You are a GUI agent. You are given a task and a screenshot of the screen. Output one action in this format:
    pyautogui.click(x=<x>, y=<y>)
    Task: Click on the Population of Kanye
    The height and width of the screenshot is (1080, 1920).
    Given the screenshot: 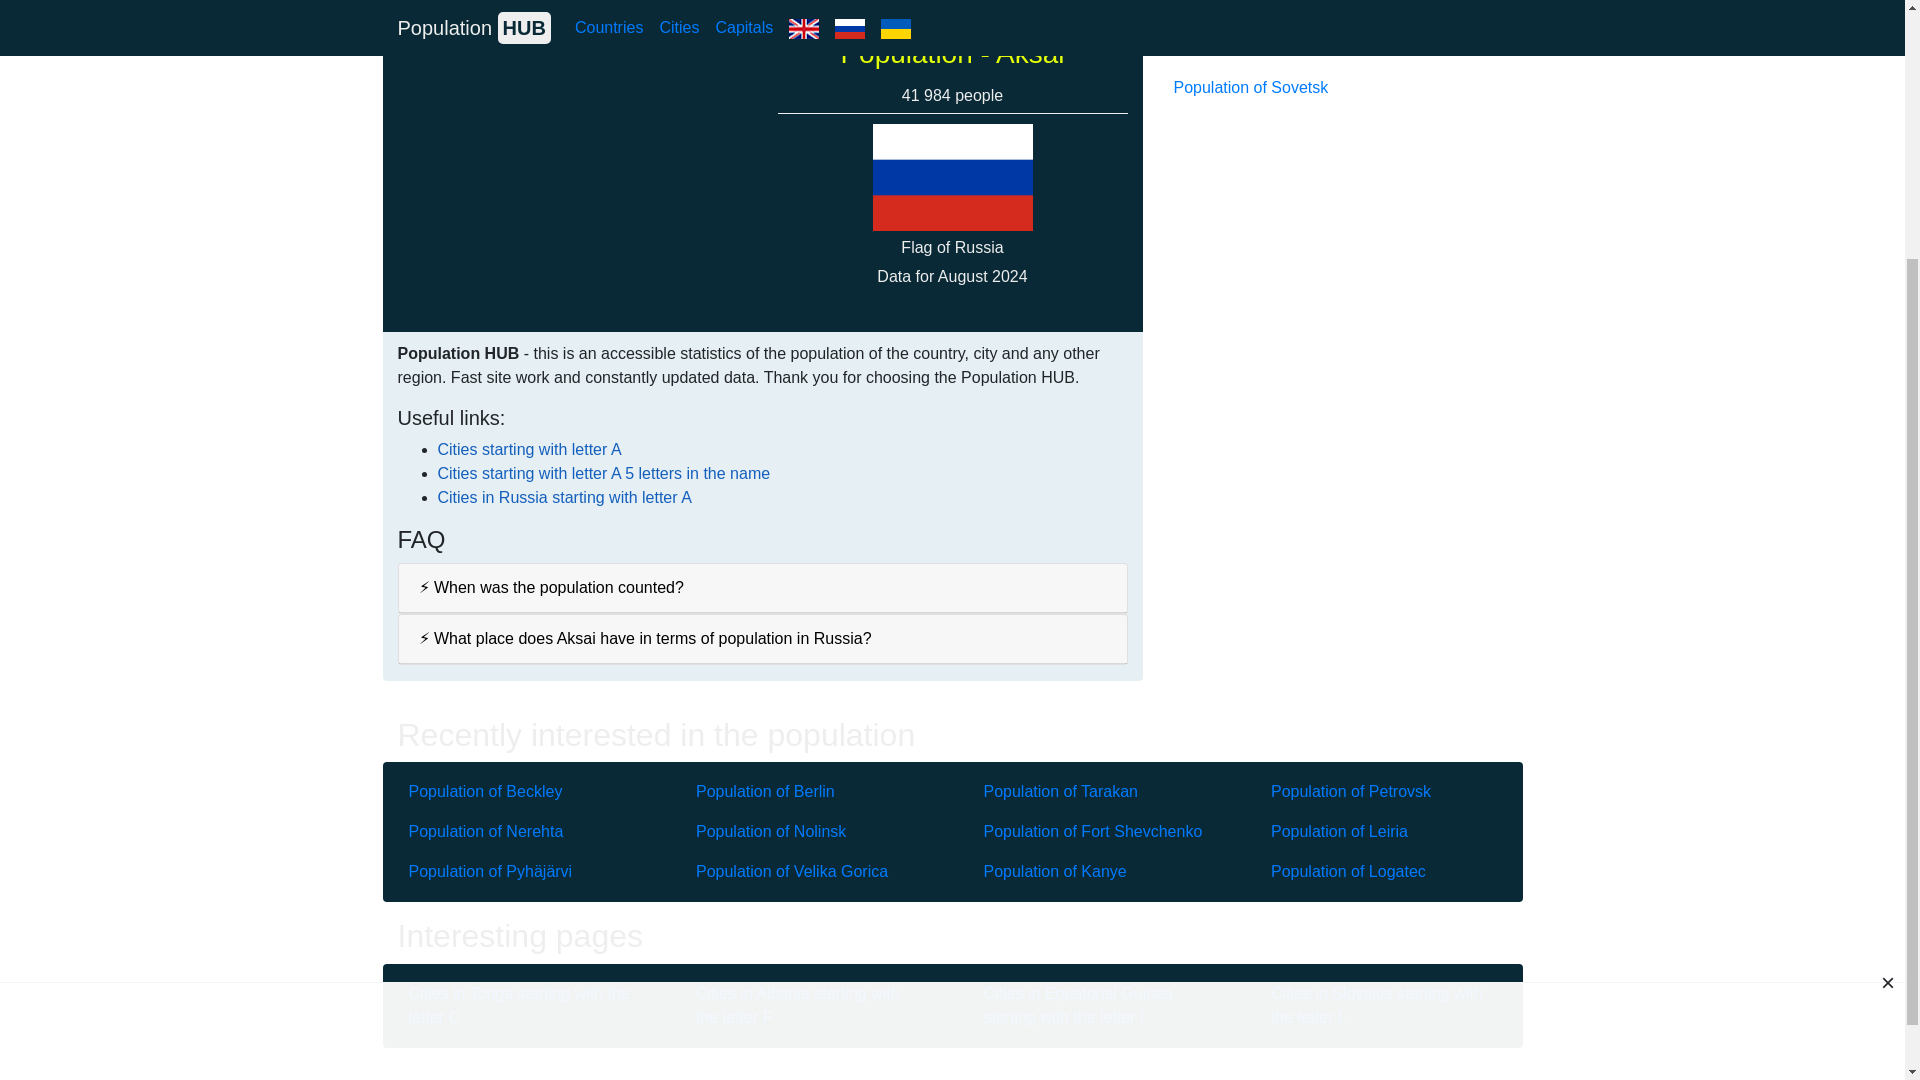 What is the action you would take?
    pyautogui.click(x=1096, y=872)
    